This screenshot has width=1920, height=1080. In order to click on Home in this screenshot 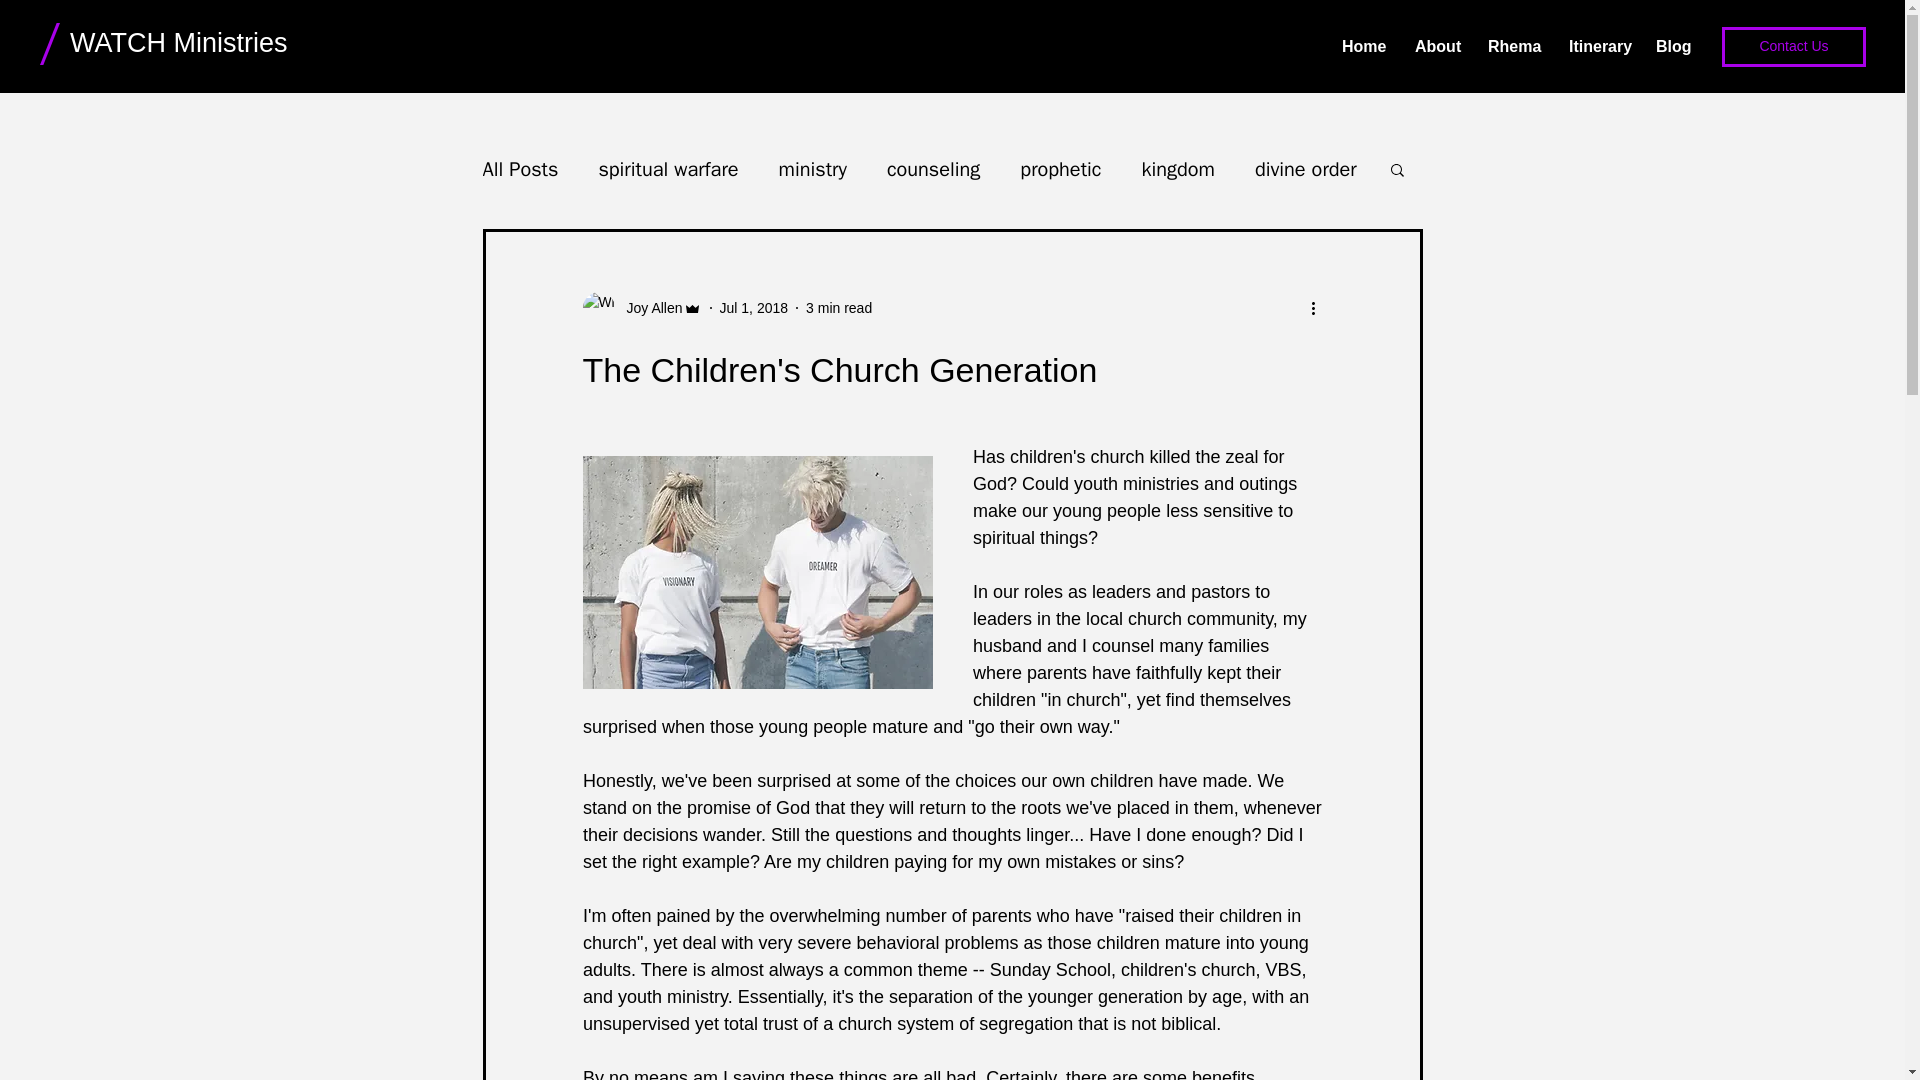, I will do `click(1362, 46)`.